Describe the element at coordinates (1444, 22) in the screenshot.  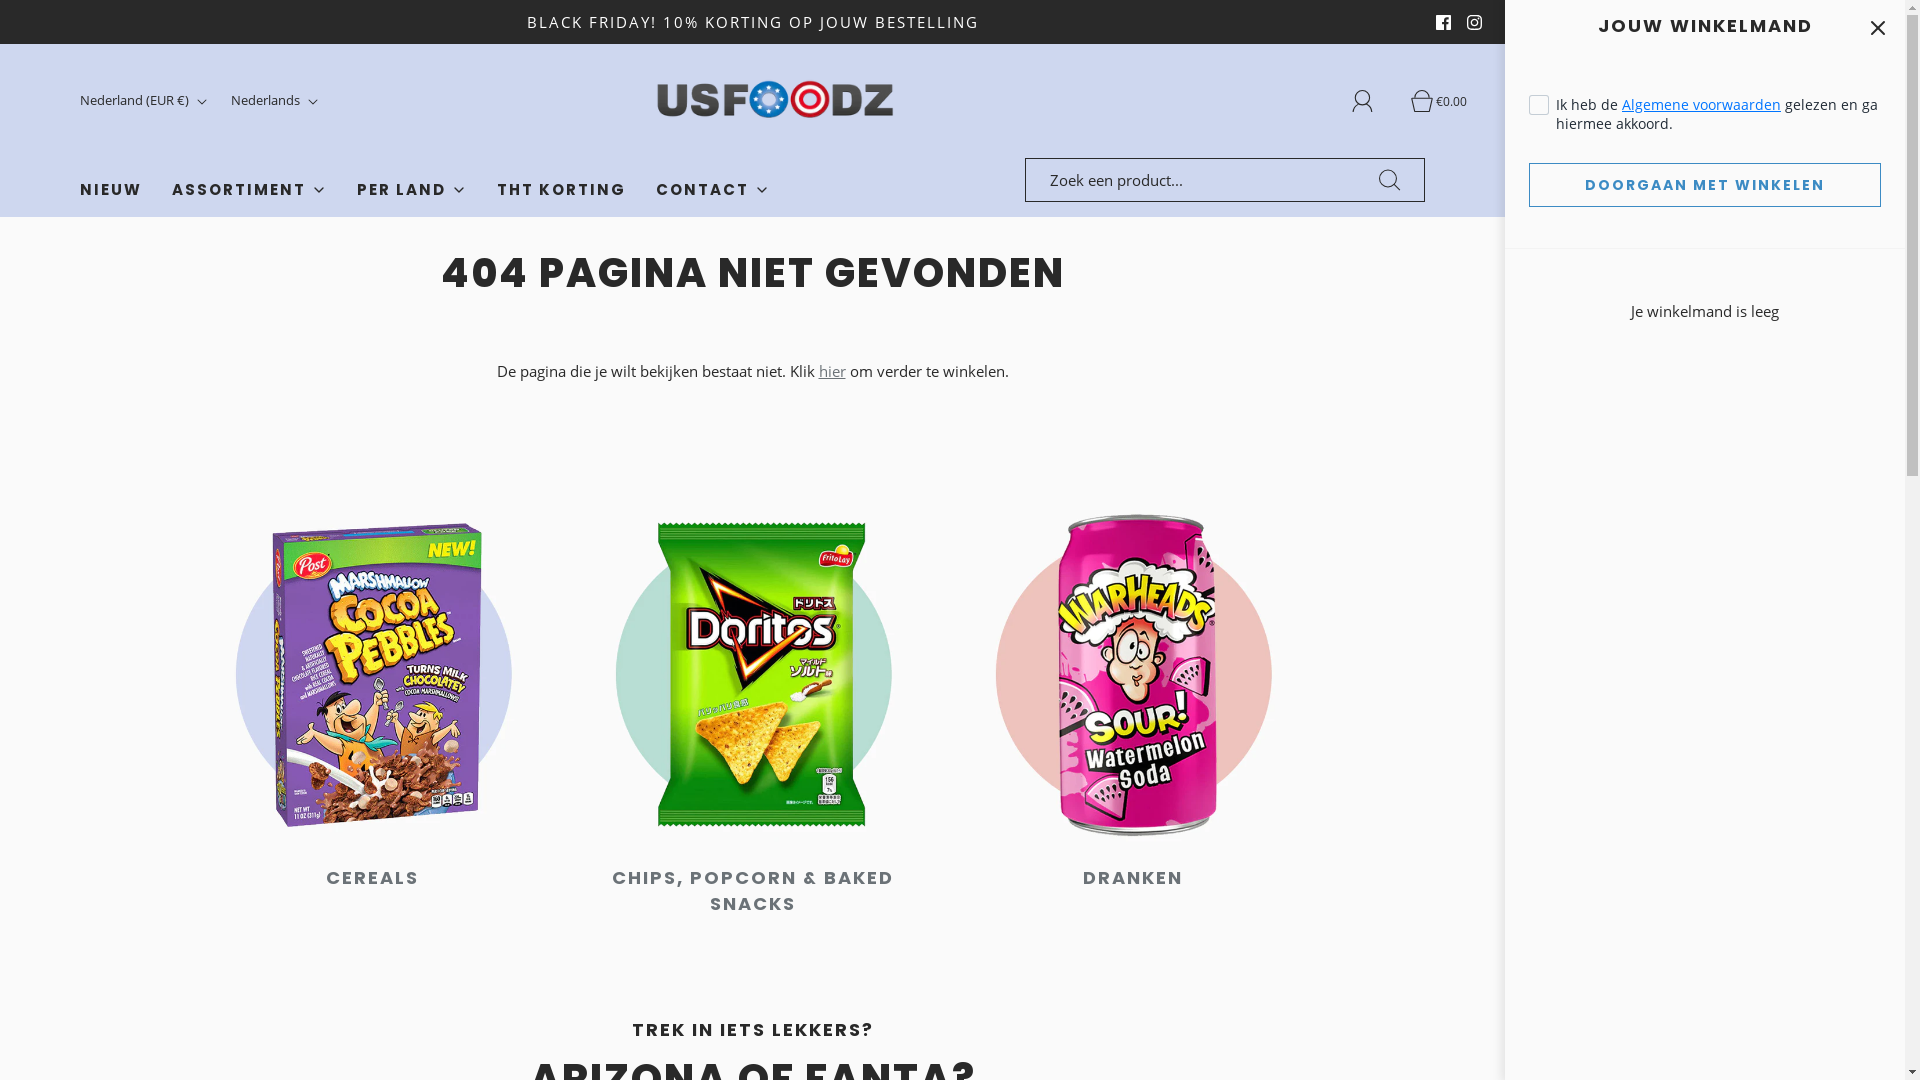
I see `FACEBOOK ICON` at that location.